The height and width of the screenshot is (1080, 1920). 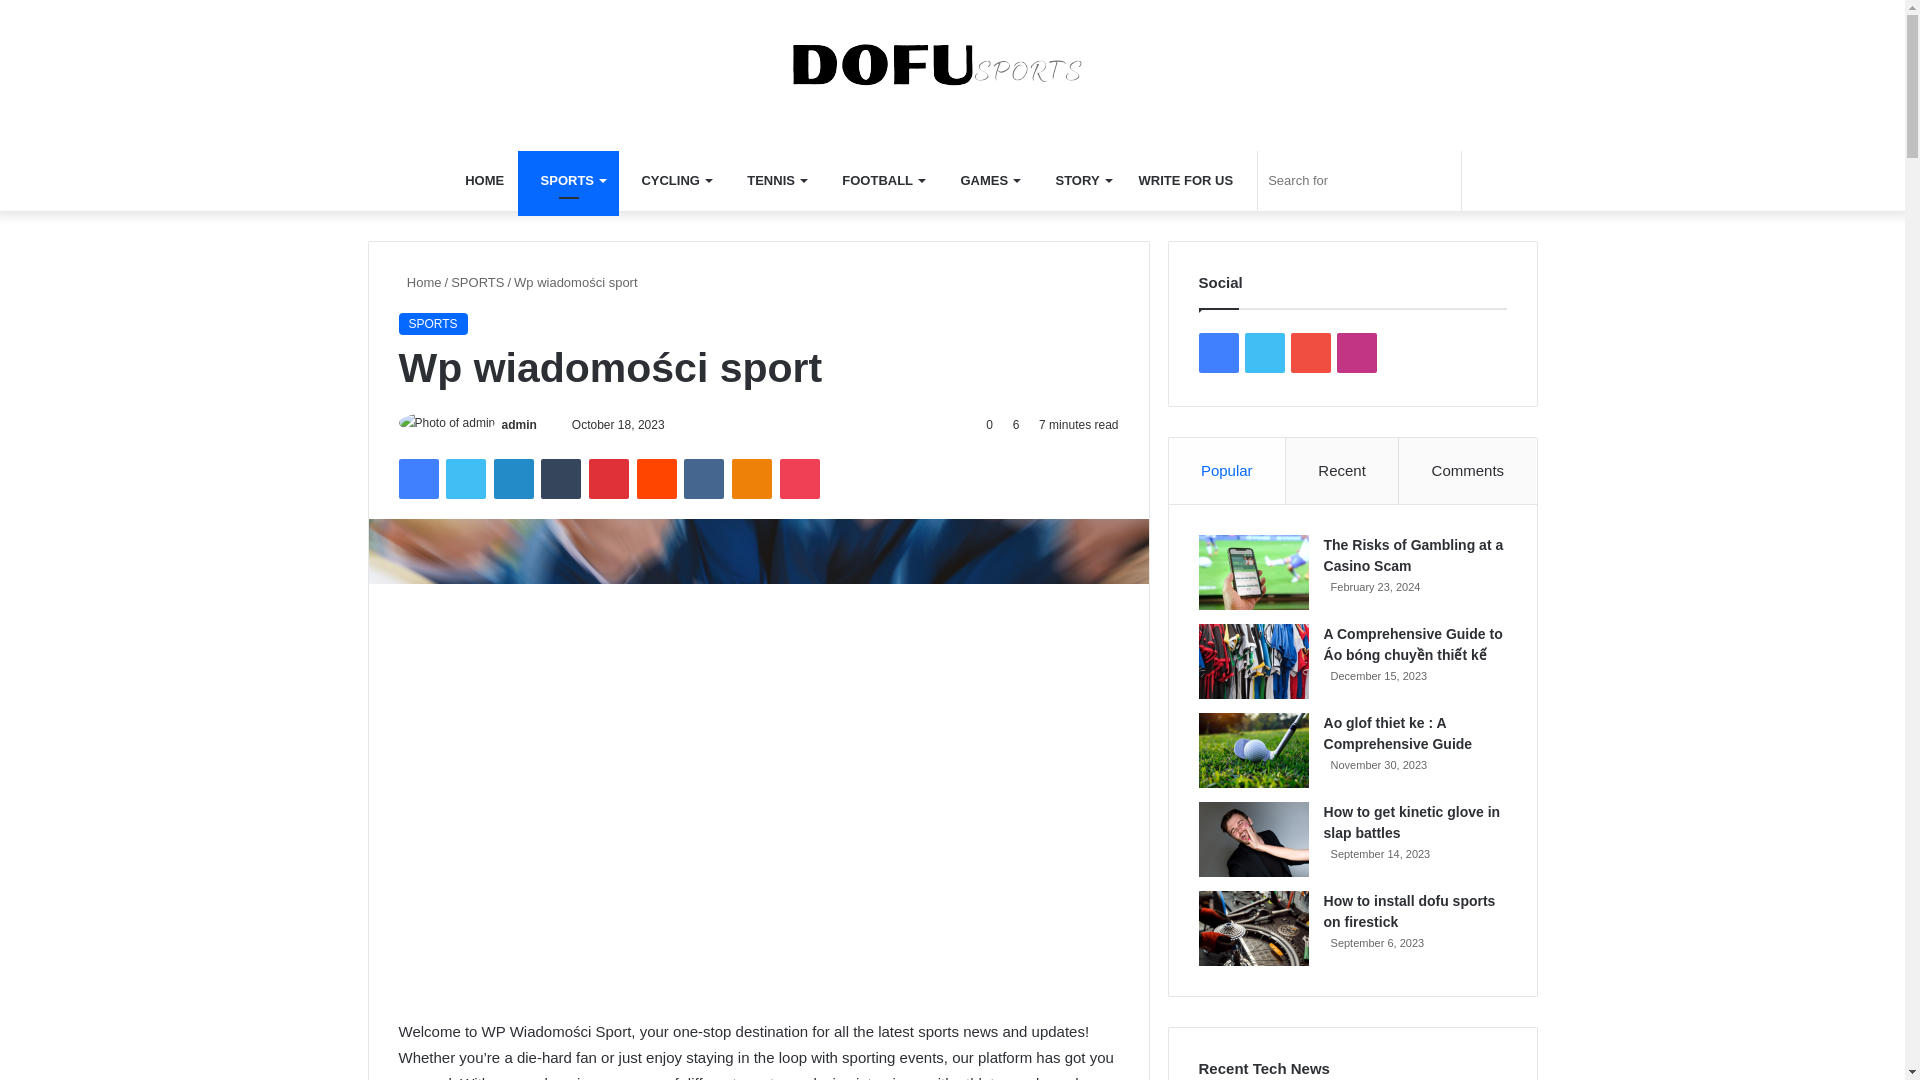 I want to click on Twitter, so click(x=465, y=478).